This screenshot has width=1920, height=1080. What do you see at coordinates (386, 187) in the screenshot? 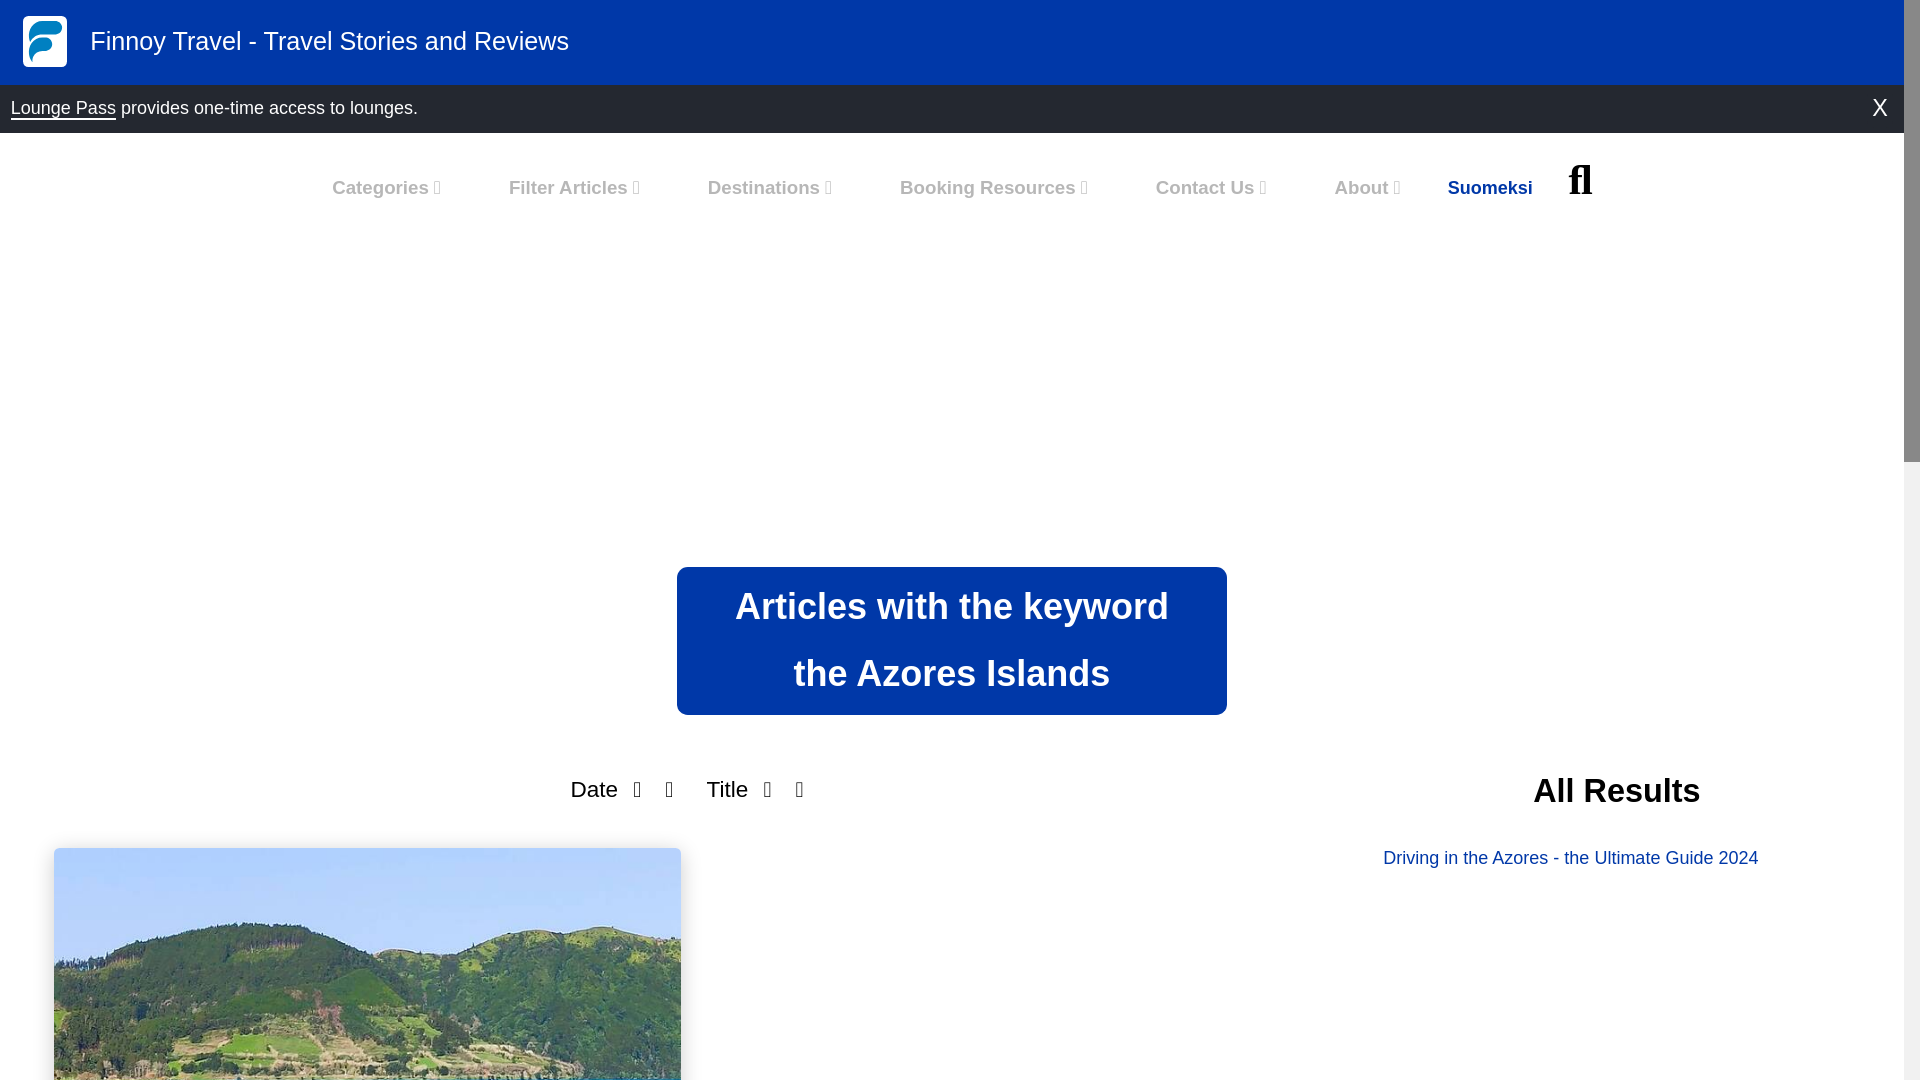
I see `Categories` at bounding box center [386, 187].